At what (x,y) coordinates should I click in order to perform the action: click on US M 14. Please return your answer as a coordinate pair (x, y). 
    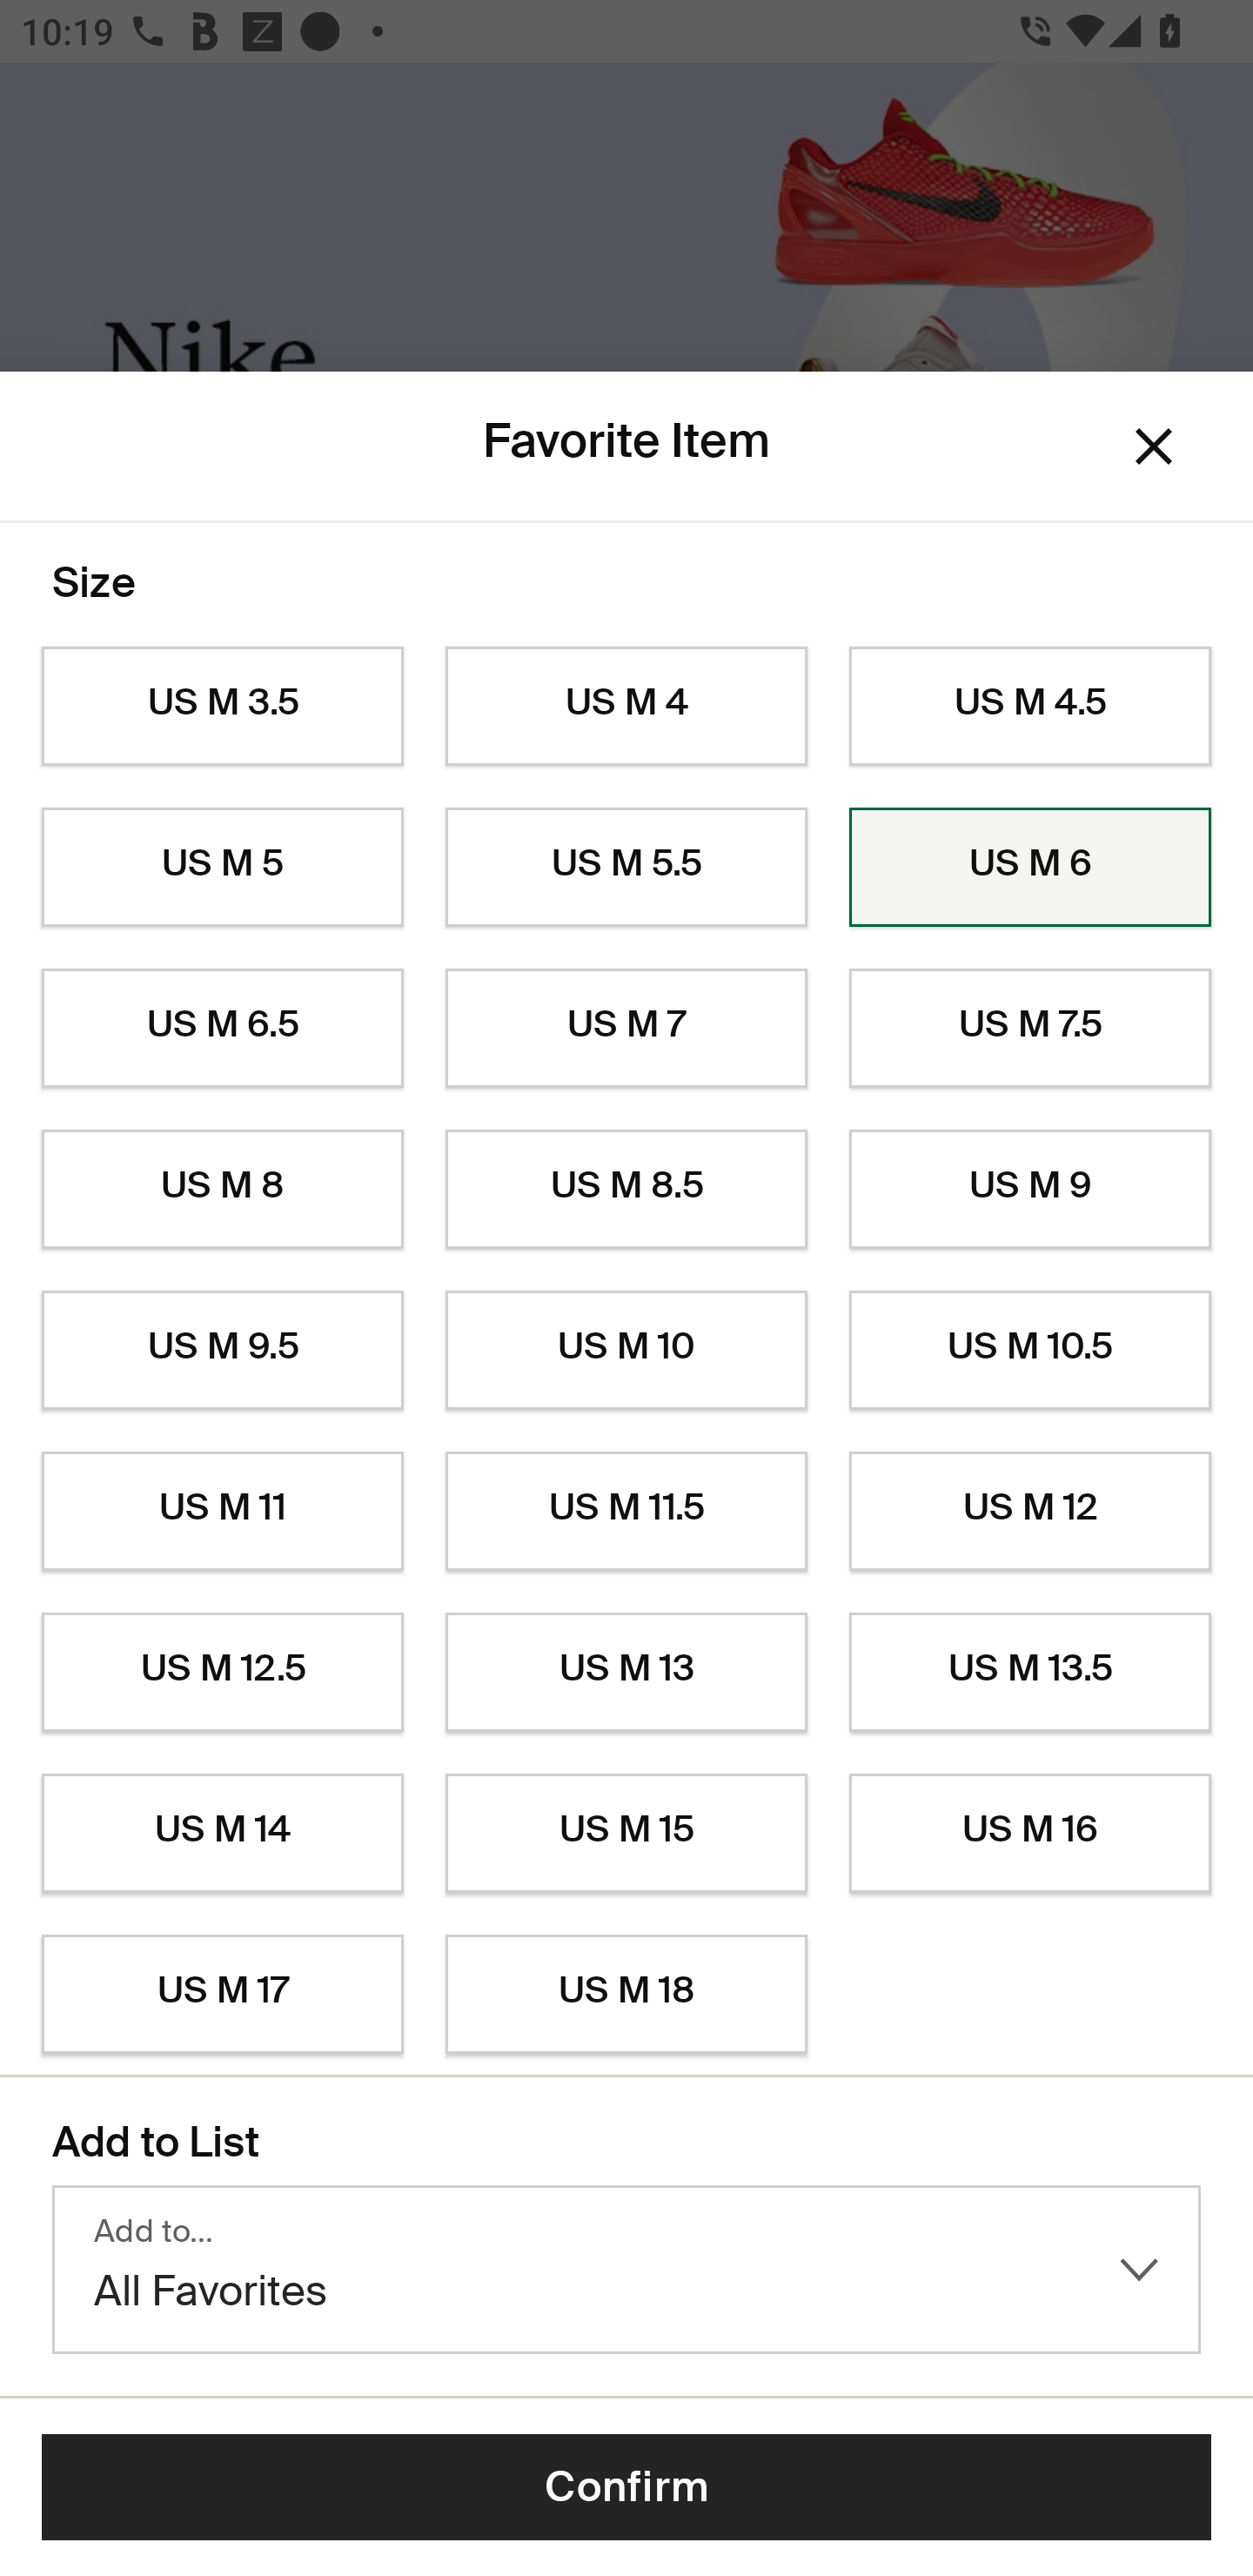
    Looking at the image, I should click on (222, 1834).